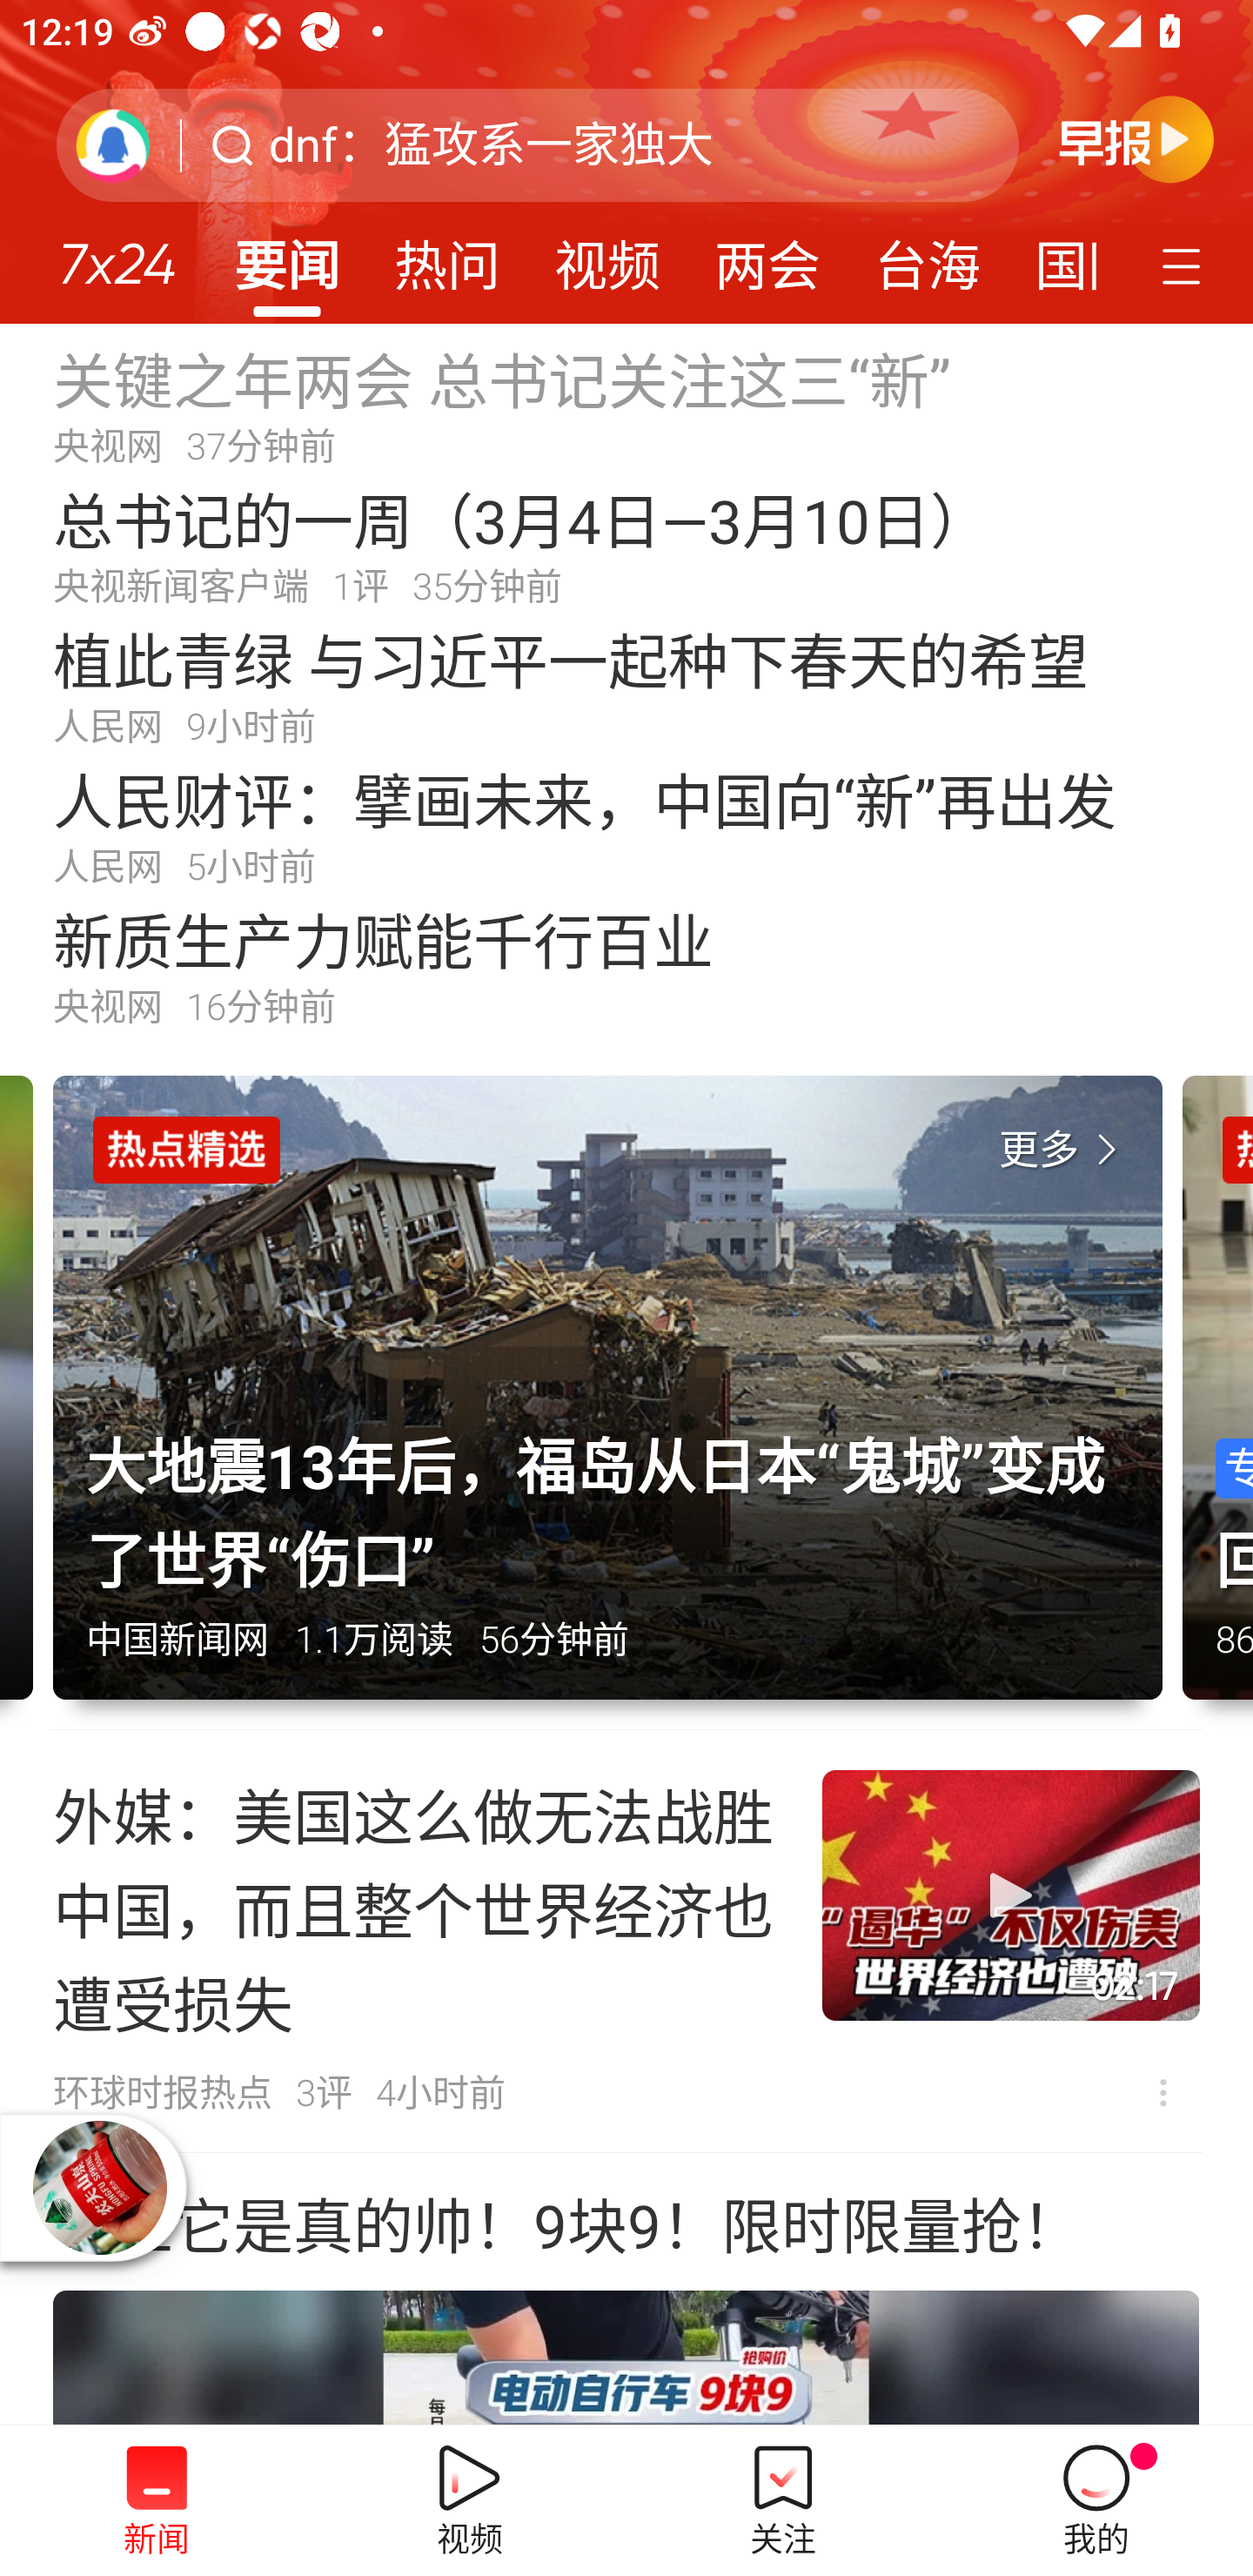  What do you see at coordinates (117, 253) in the screenshot?
I see `7x24` at bounding box center [117, 253].